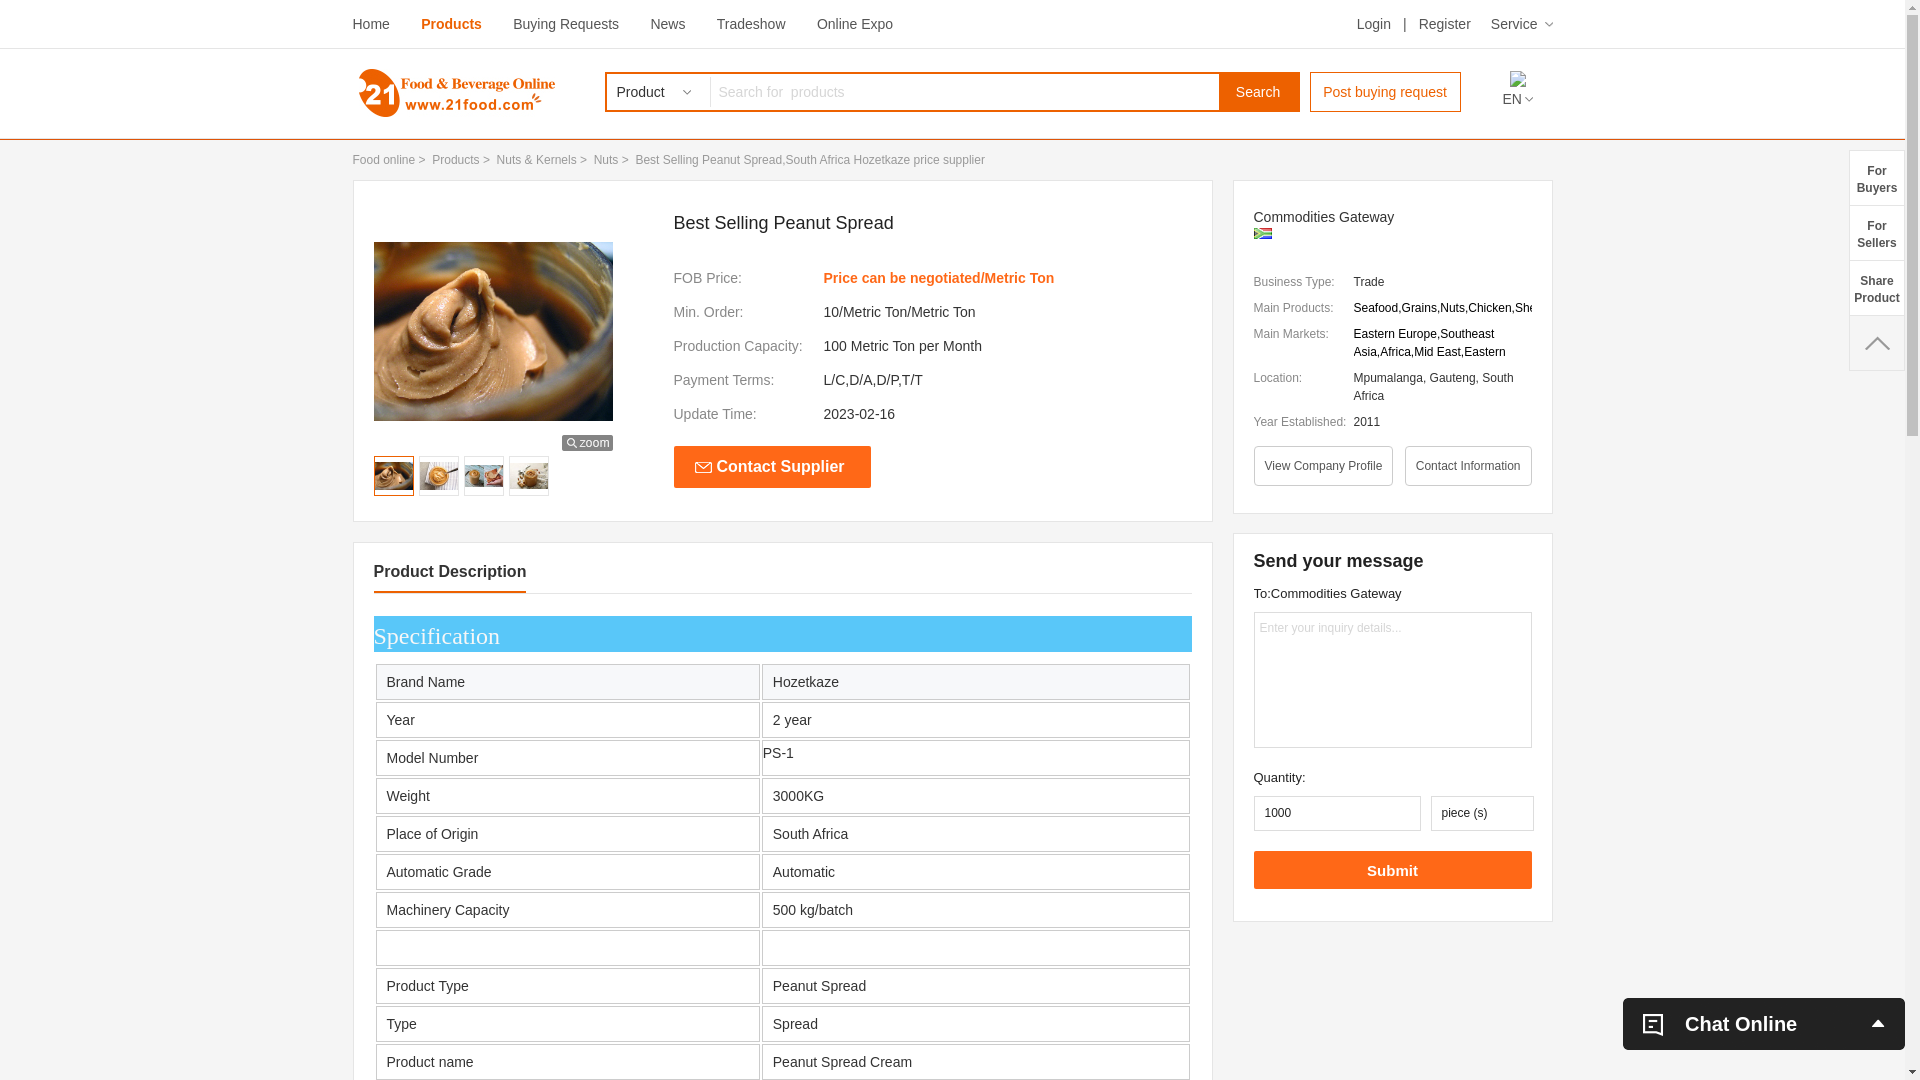  I want to click on For
Sellers, so click(1877, 232).